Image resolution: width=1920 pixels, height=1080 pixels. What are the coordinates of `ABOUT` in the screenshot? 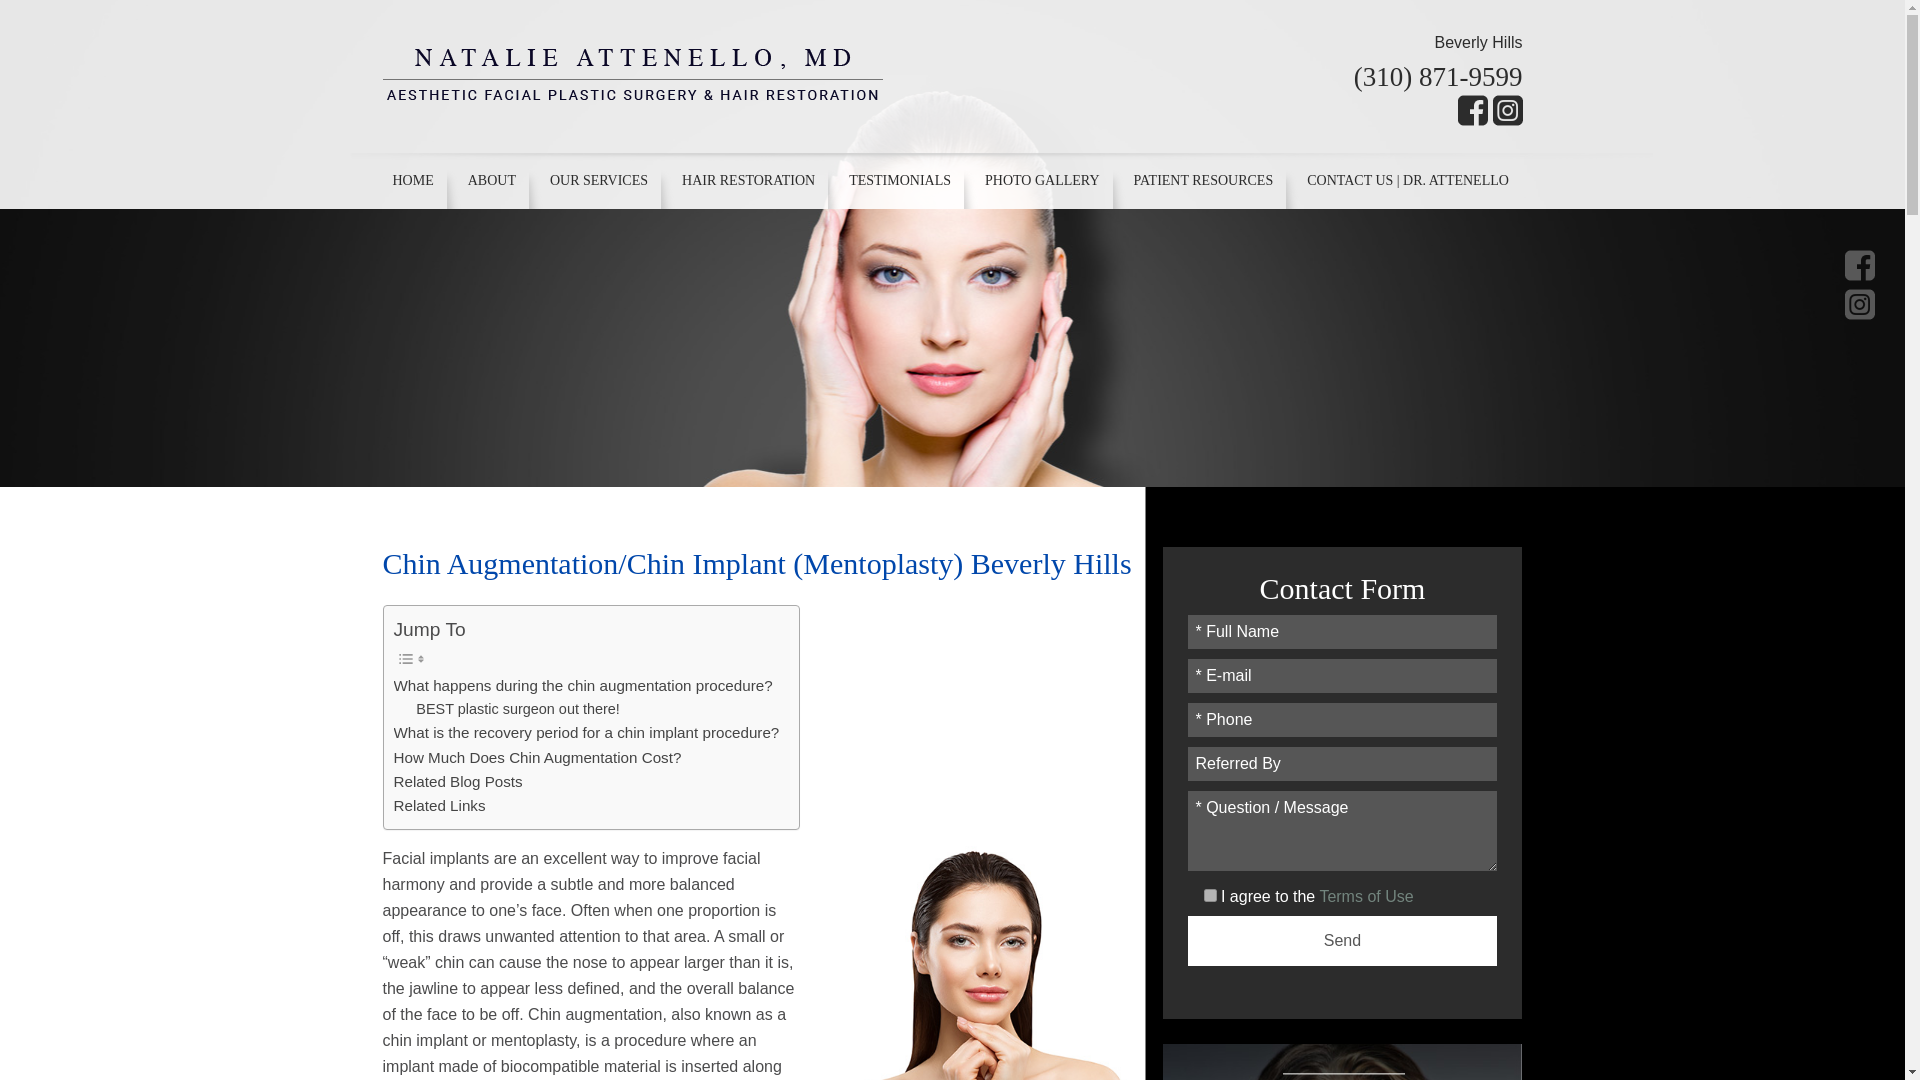 It's located at (492, 181).